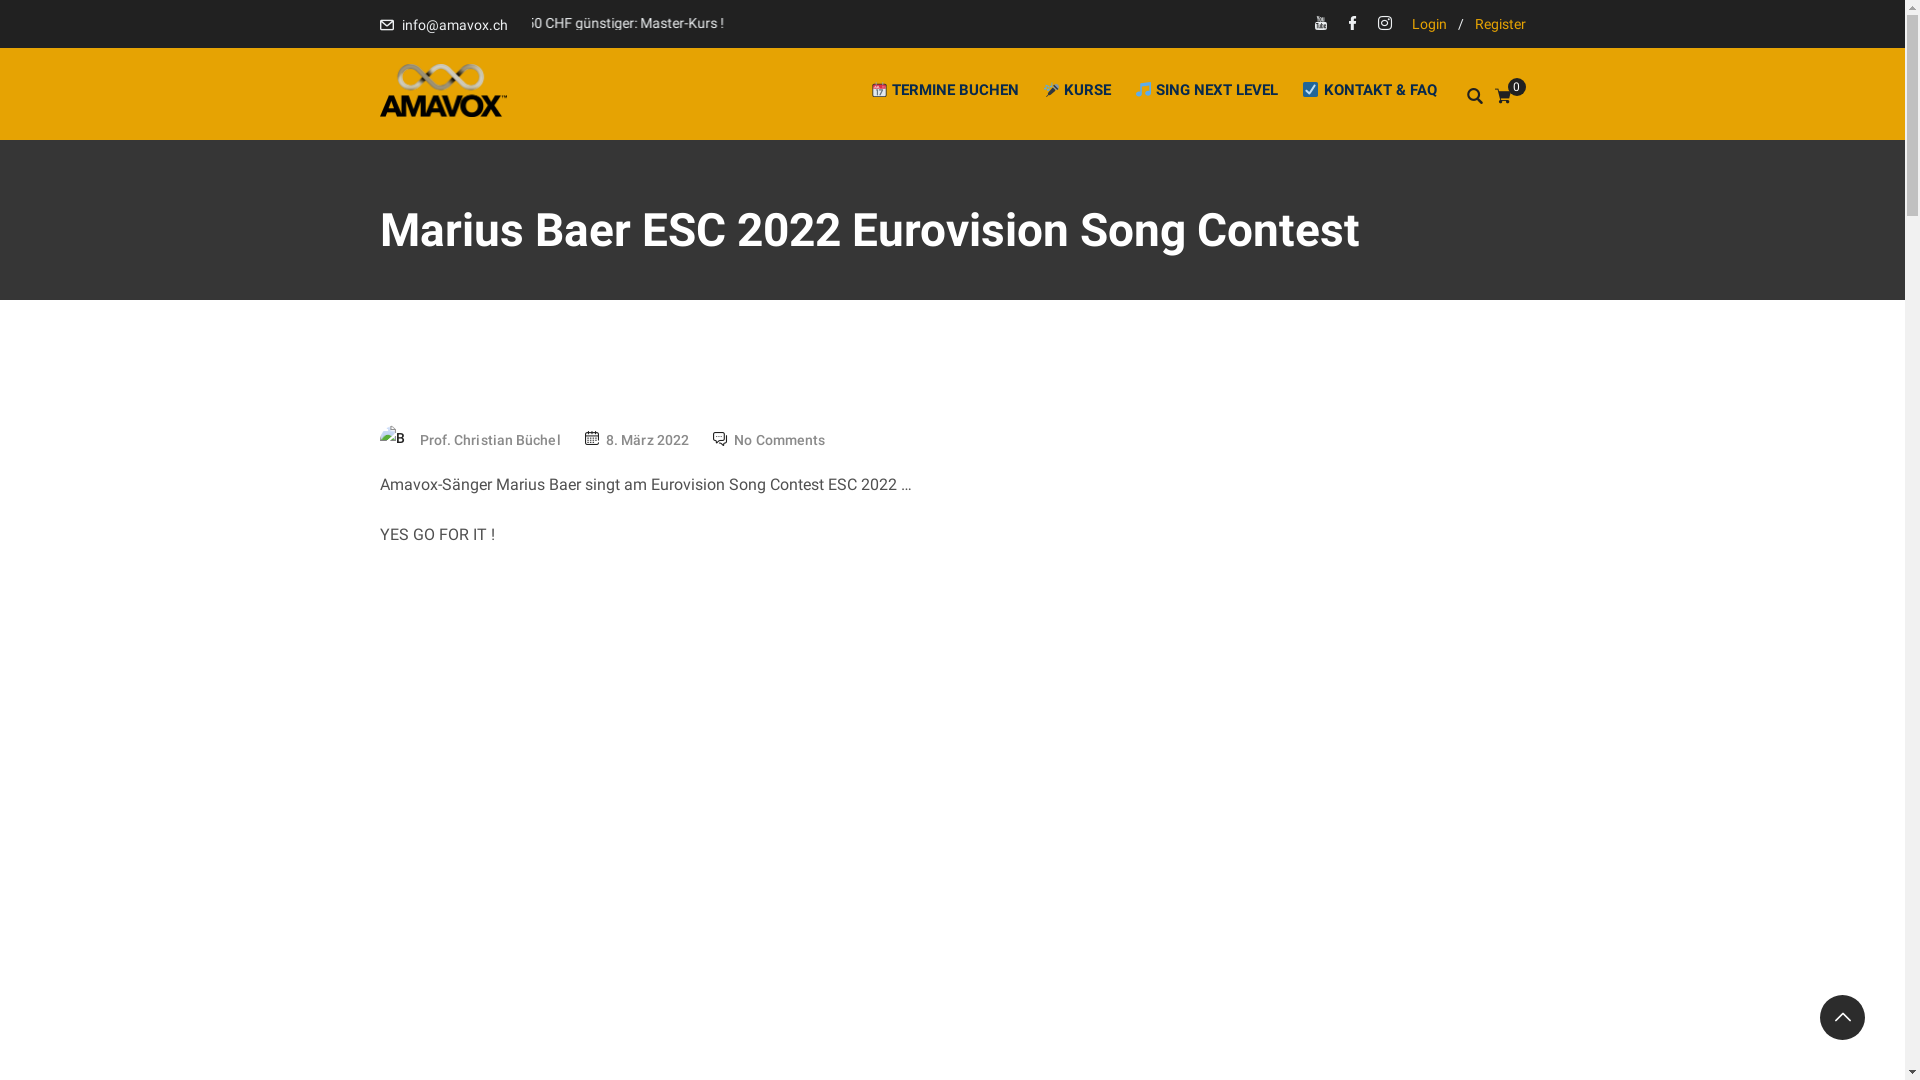 Image resolution: width=1920 pixels, height=1080 pixels. I want to click on SING NEXT LEVEL, so click(1206, 90).